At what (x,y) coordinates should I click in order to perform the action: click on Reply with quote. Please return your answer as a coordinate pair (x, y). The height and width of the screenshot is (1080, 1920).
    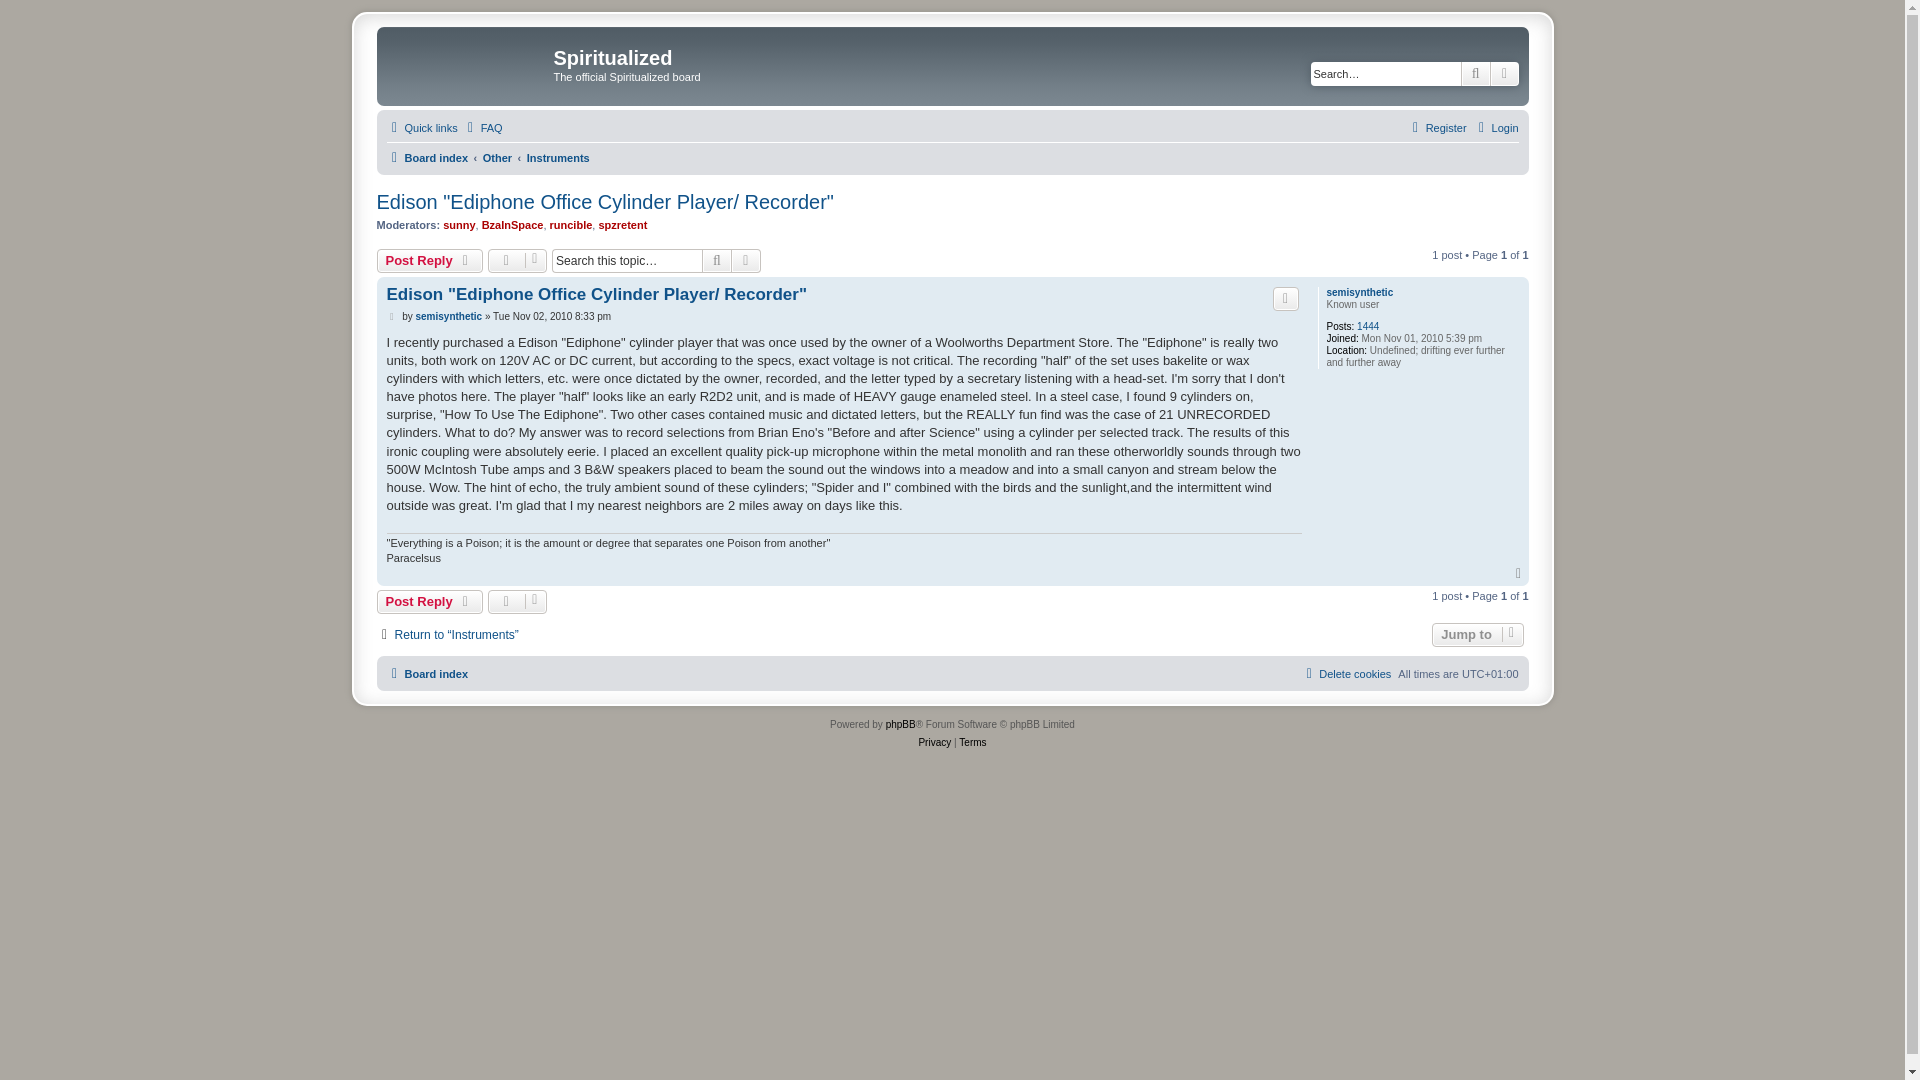
    Looking at the image, I should click on (1286, 299).